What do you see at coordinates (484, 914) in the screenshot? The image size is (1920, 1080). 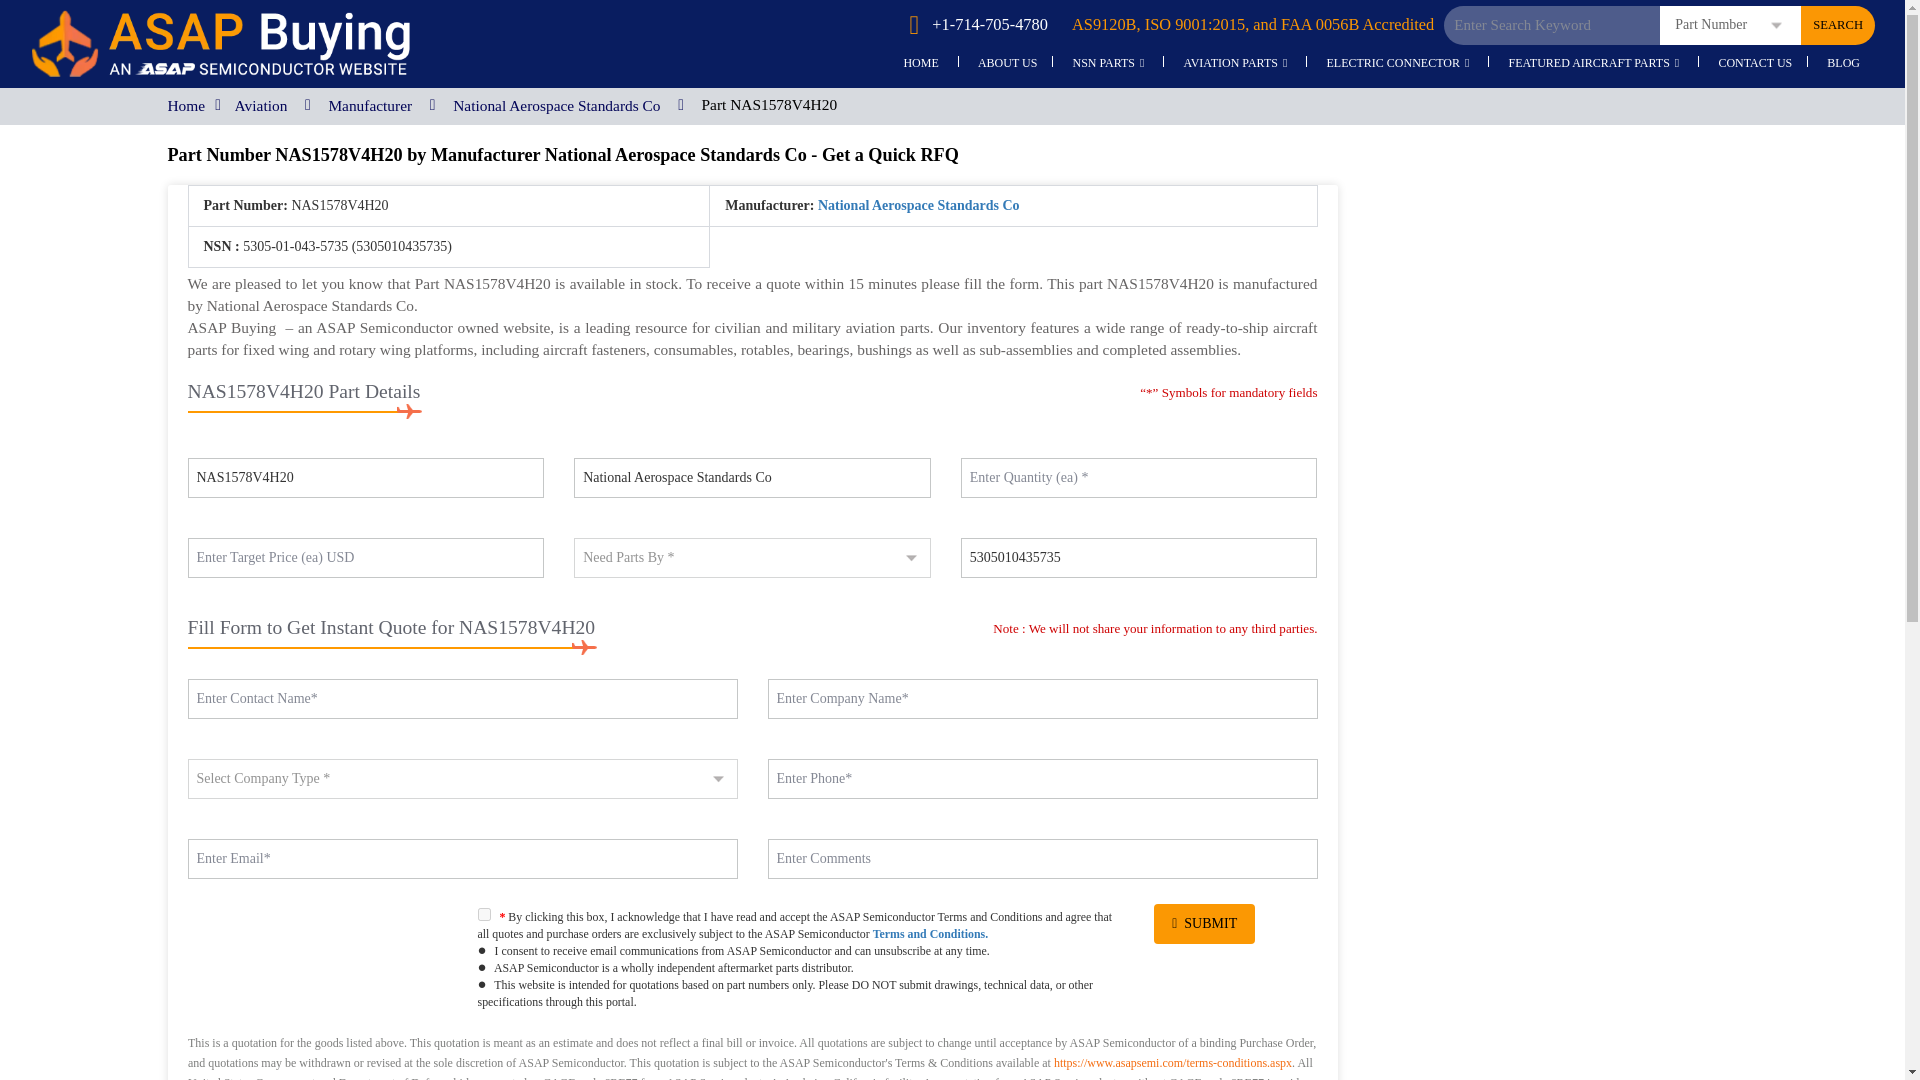 I see `on` at bounding box center [484, 914].